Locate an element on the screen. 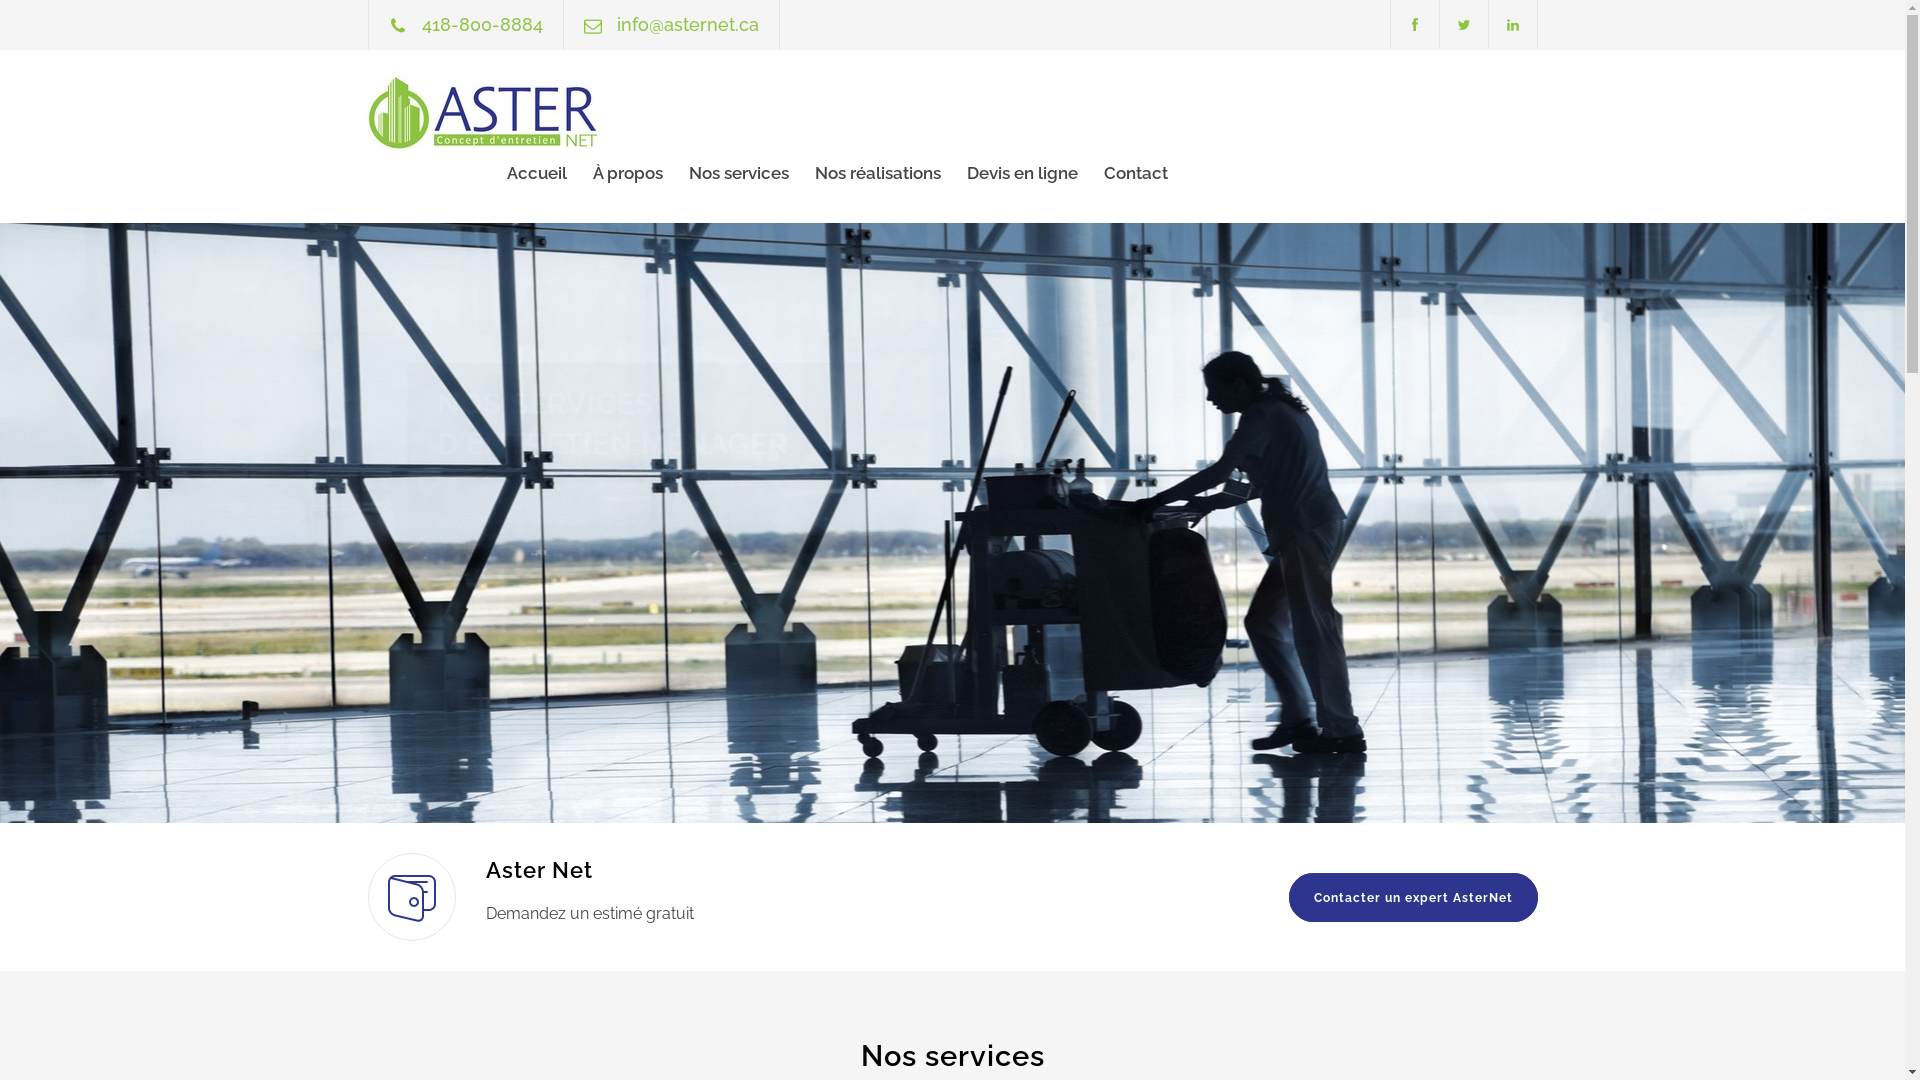  Contacter un expert AsterNet is located at coordinates (1412, 898).